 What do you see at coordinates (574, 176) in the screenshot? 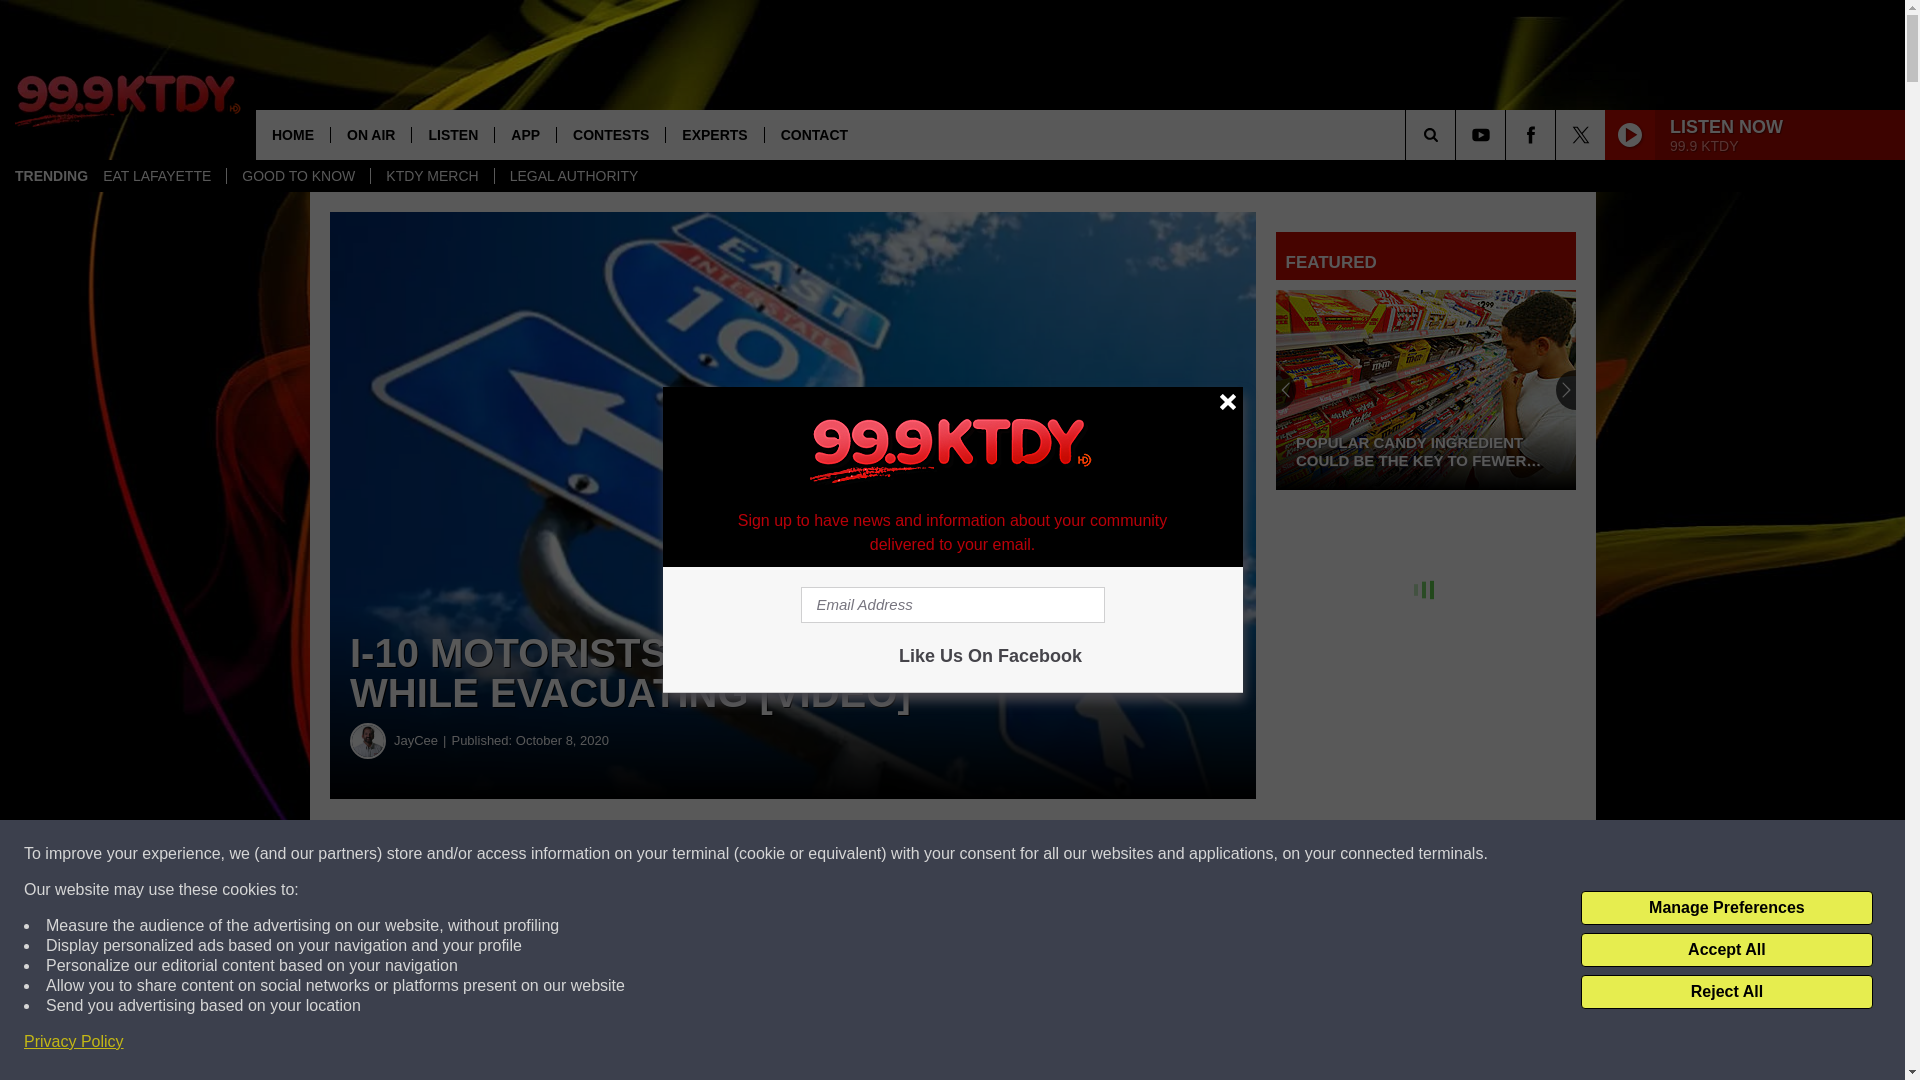
I see `LEGAL AUTHORITY` at bounding box center [574, 176].